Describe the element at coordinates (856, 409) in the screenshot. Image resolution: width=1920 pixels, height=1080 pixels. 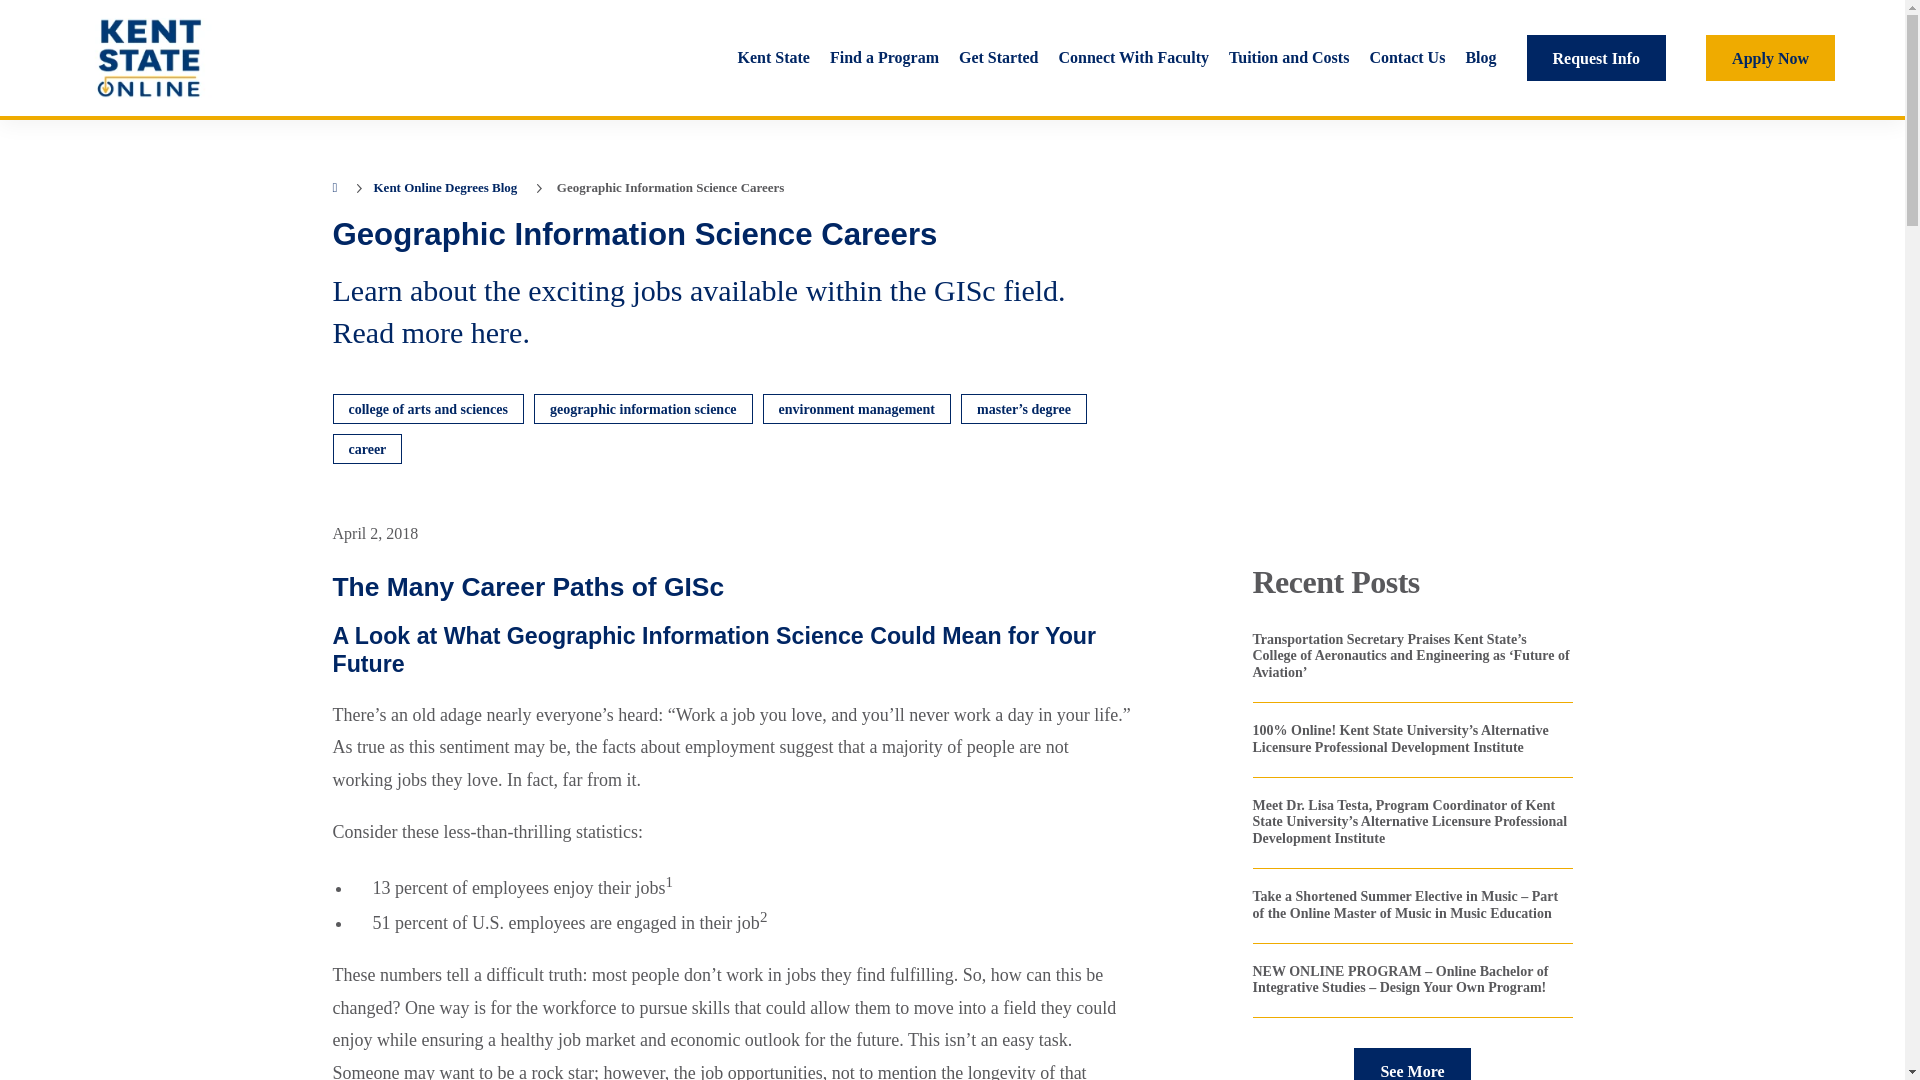
I see `environment management` at that location.